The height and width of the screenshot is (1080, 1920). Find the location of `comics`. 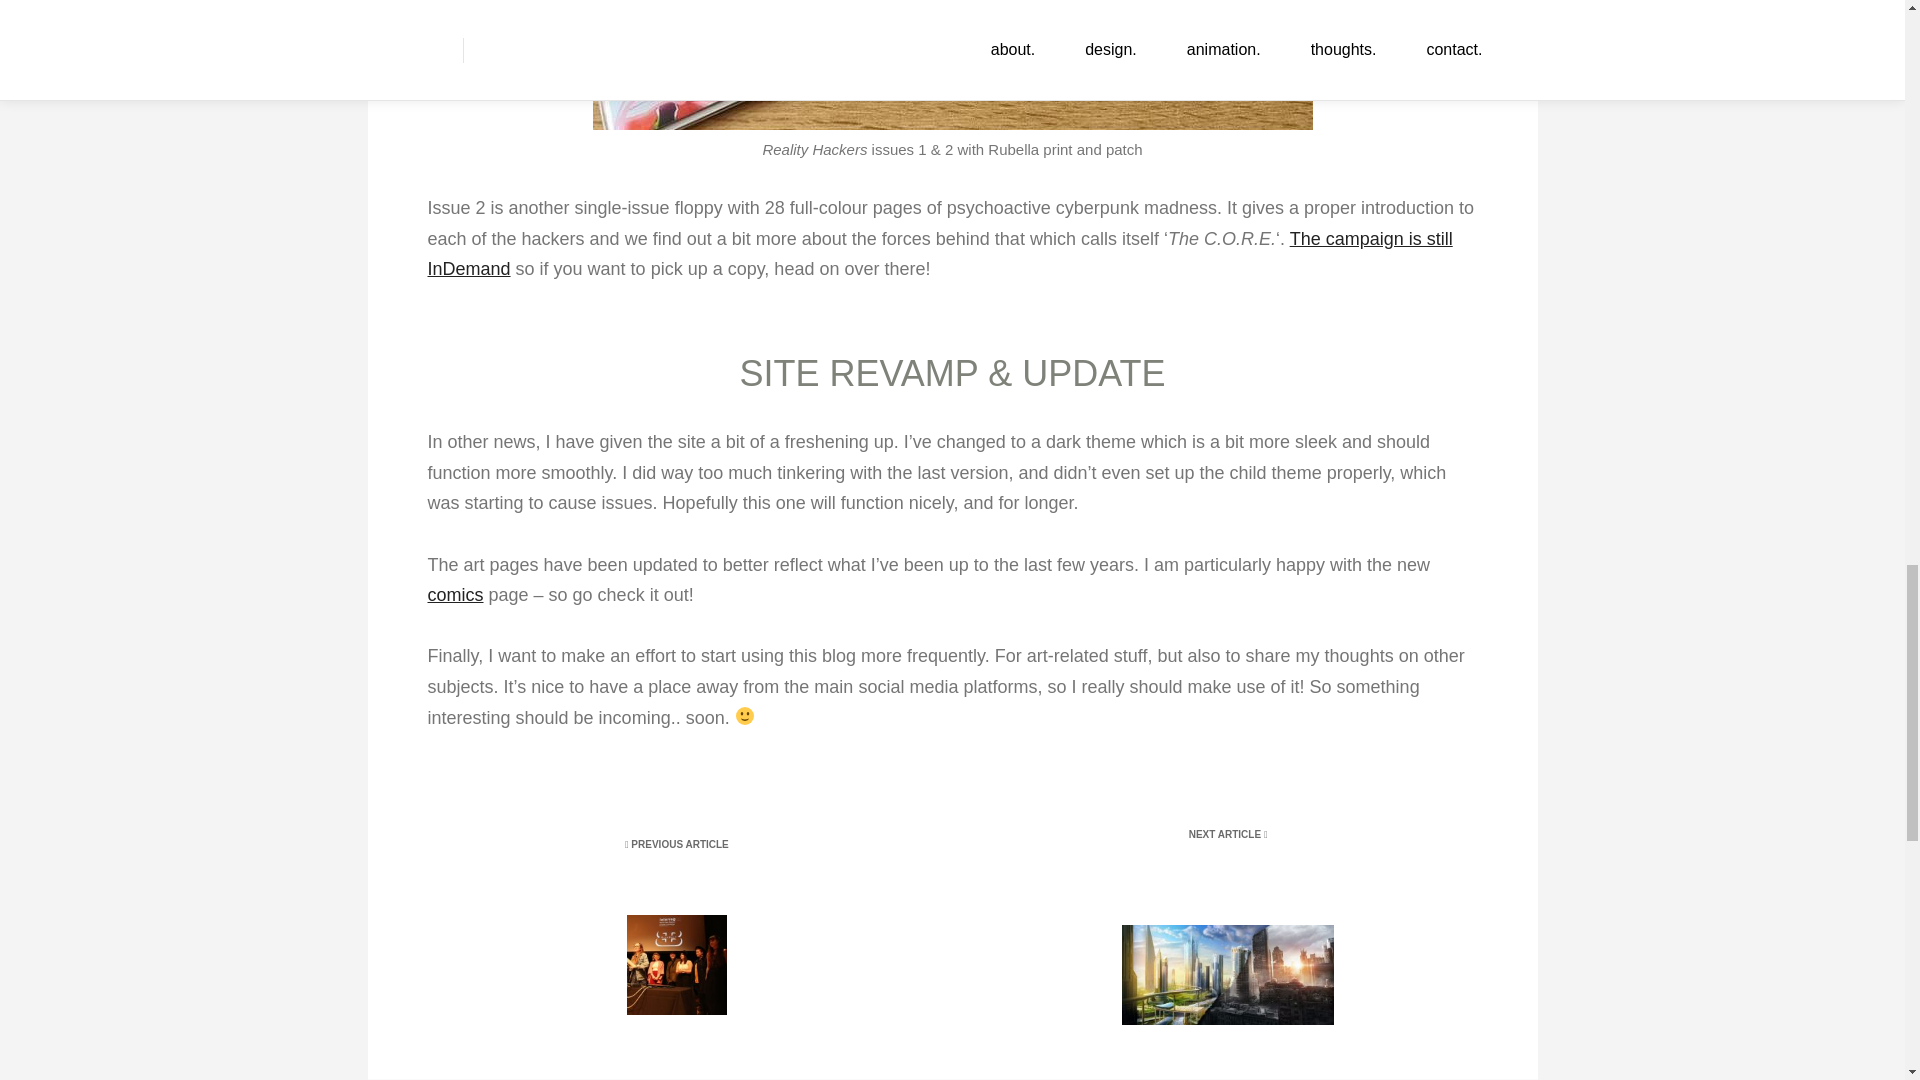

comics is located at coordinates (456, 594).